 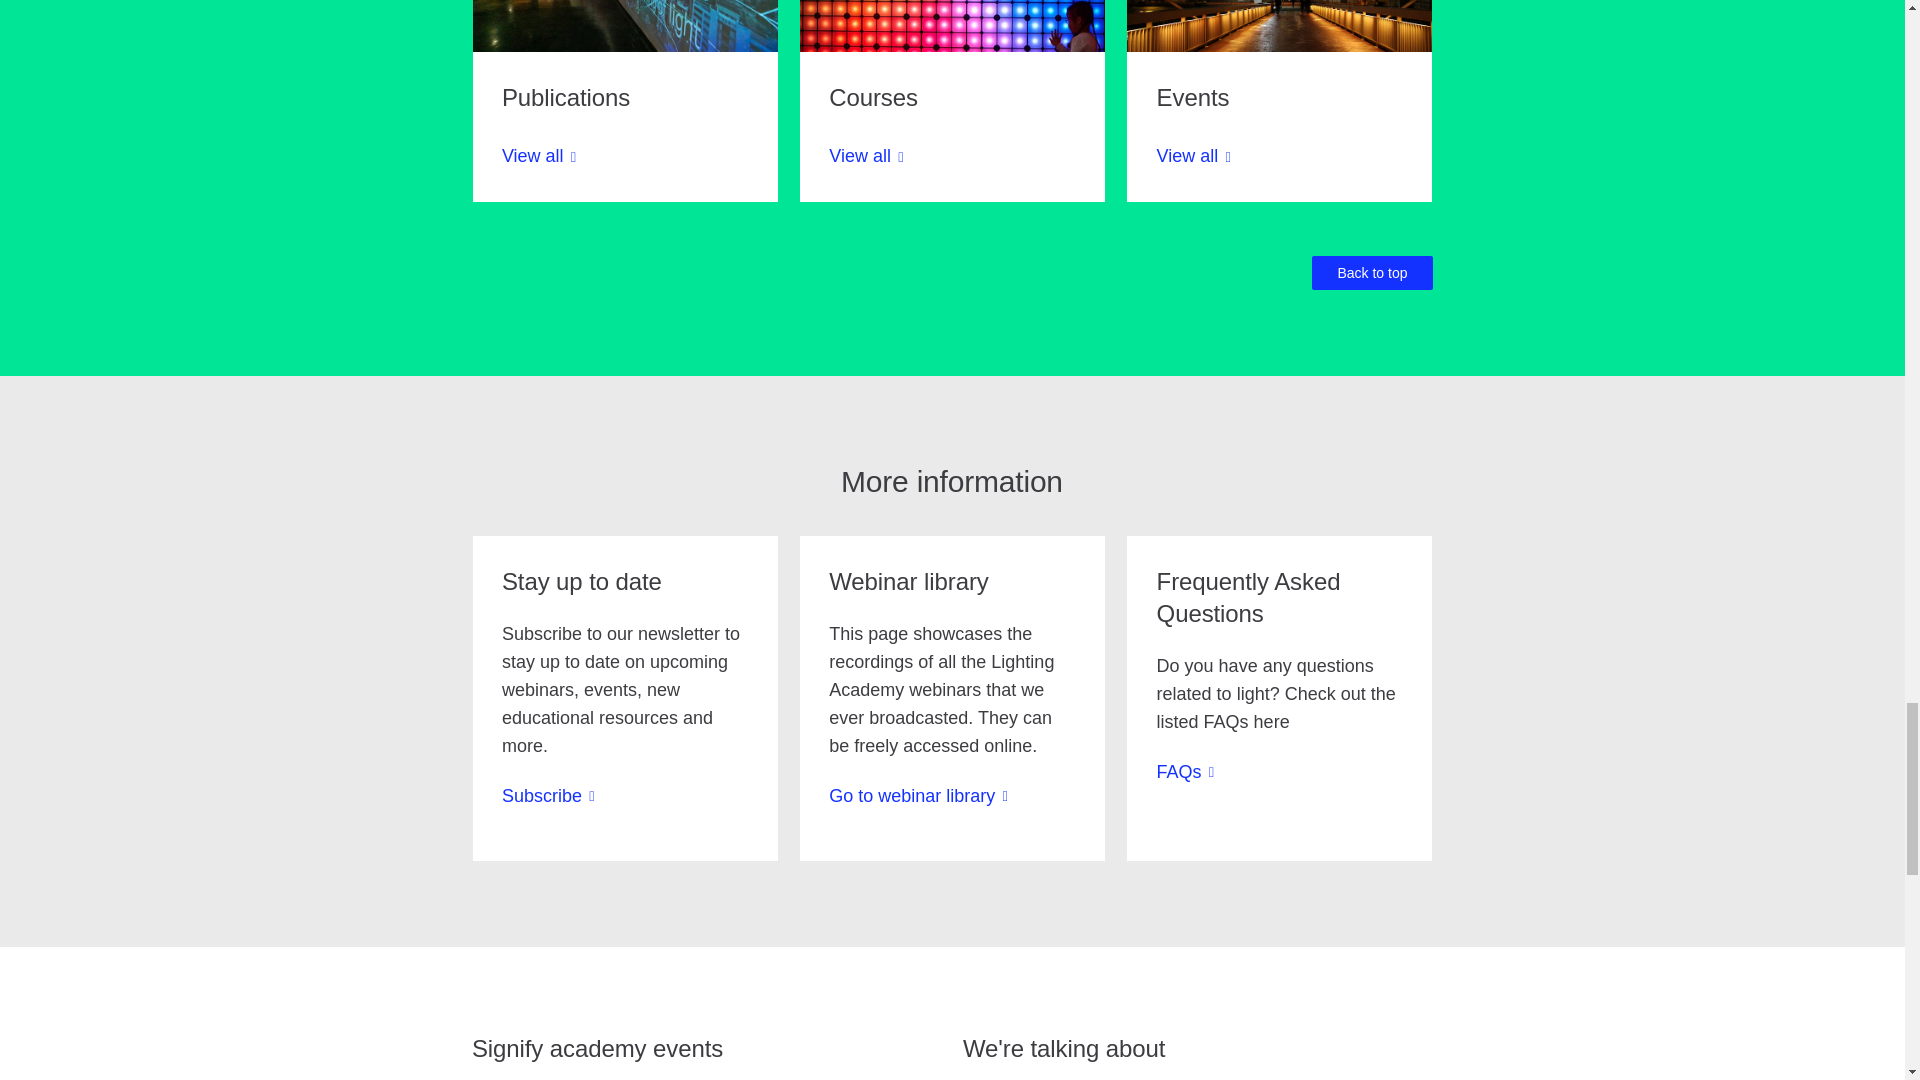 What do you see at coordinates (866, 171) in the screenshot?
I see `View all` at bounding box center [866, 171].